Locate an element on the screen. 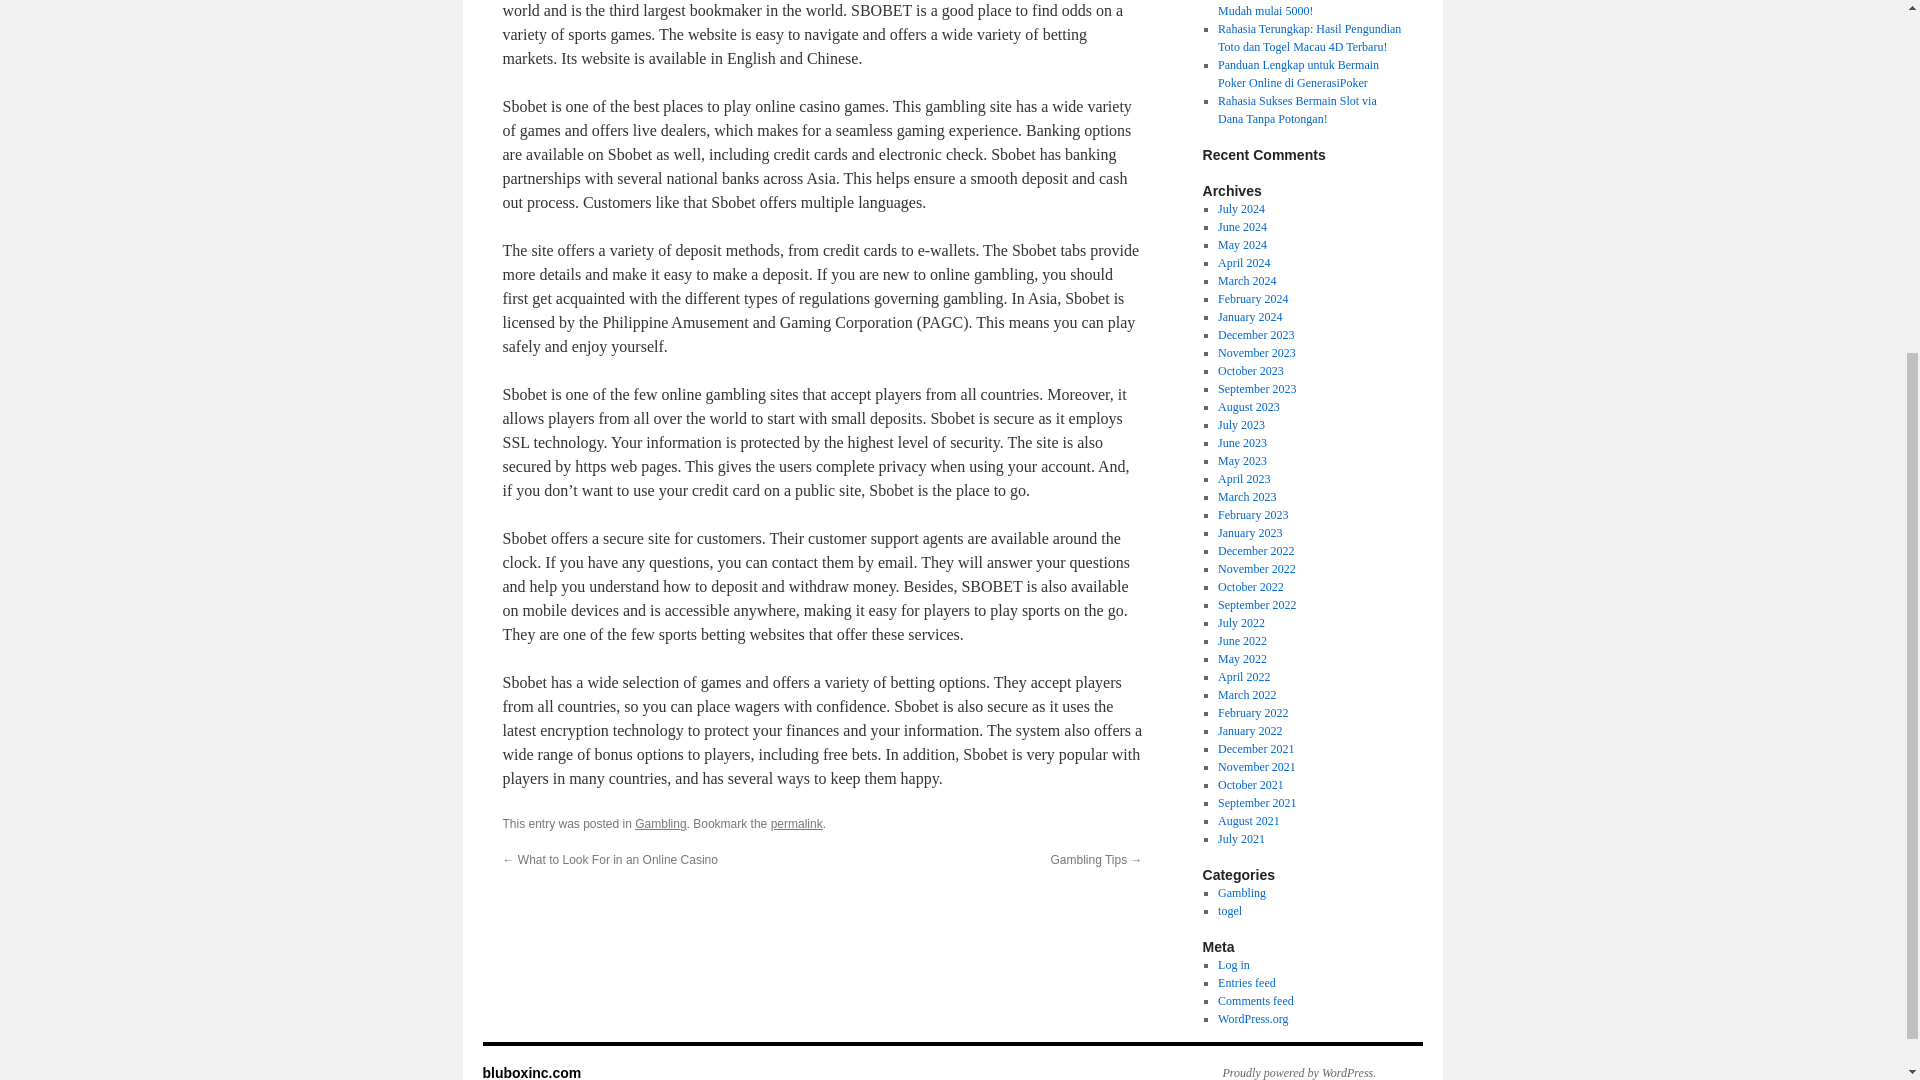 The image size is (1920, 1080). permalink is located at coordinates (797, 823).